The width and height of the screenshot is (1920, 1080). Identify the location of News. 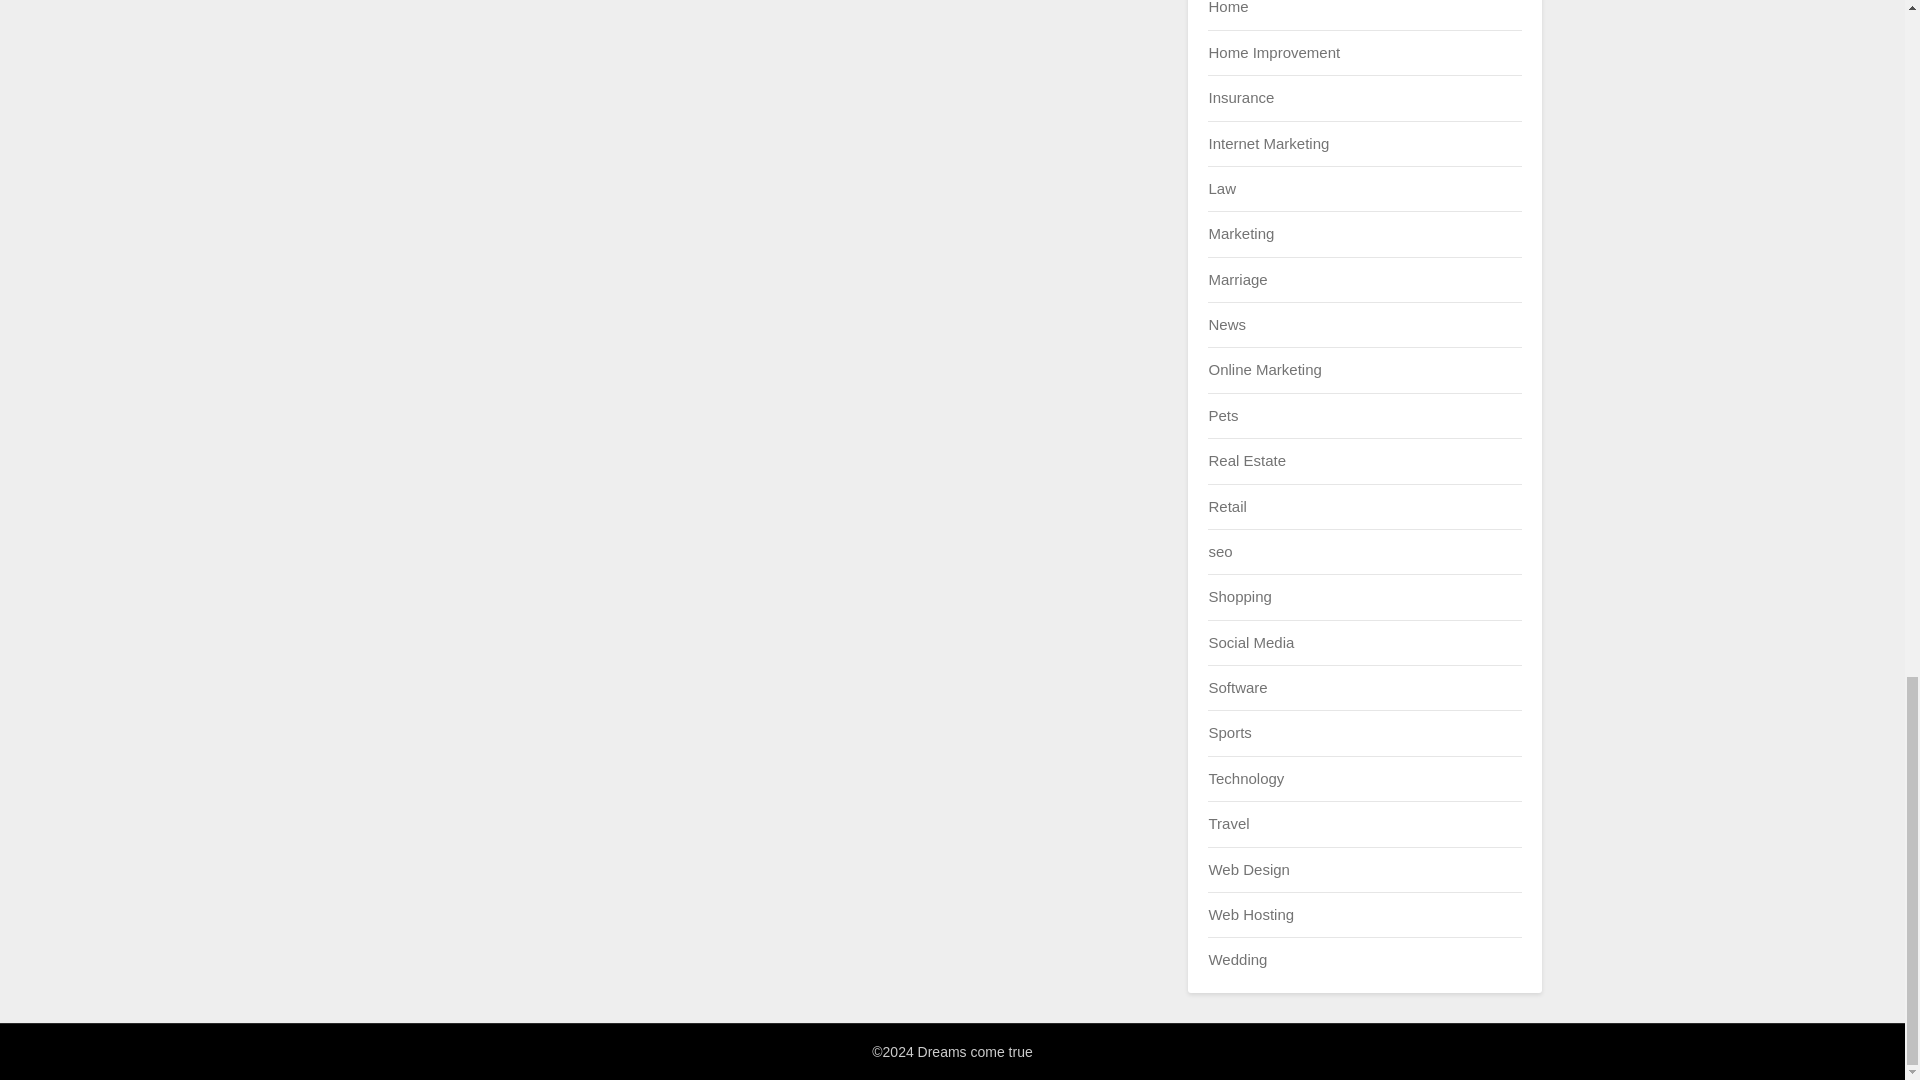
(1226, 324).